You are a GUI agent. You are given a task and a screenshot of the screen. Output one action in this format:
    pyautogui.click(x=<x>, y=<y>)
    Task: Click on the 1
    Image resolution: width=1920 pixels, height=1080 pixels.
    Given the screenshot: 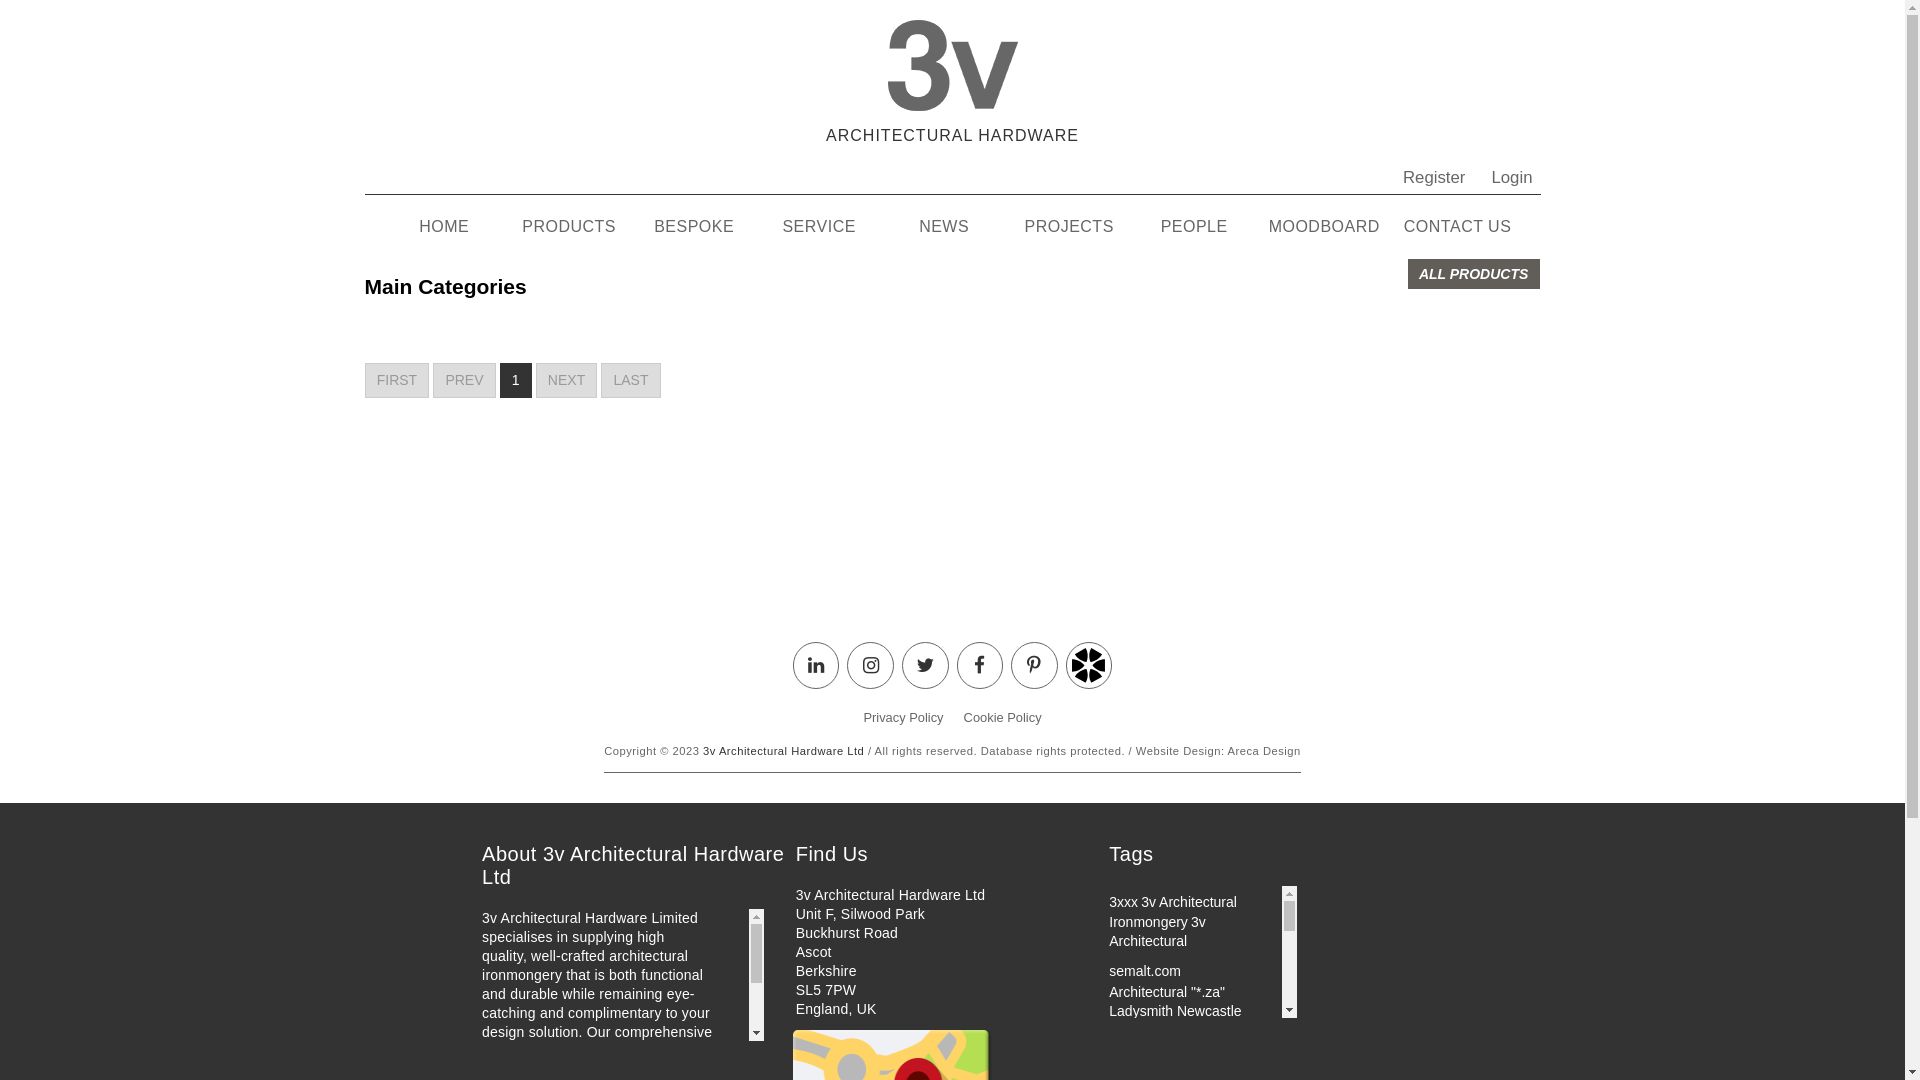 What is the action you would take?
    pyautogui.click(x=516, y=380)
    